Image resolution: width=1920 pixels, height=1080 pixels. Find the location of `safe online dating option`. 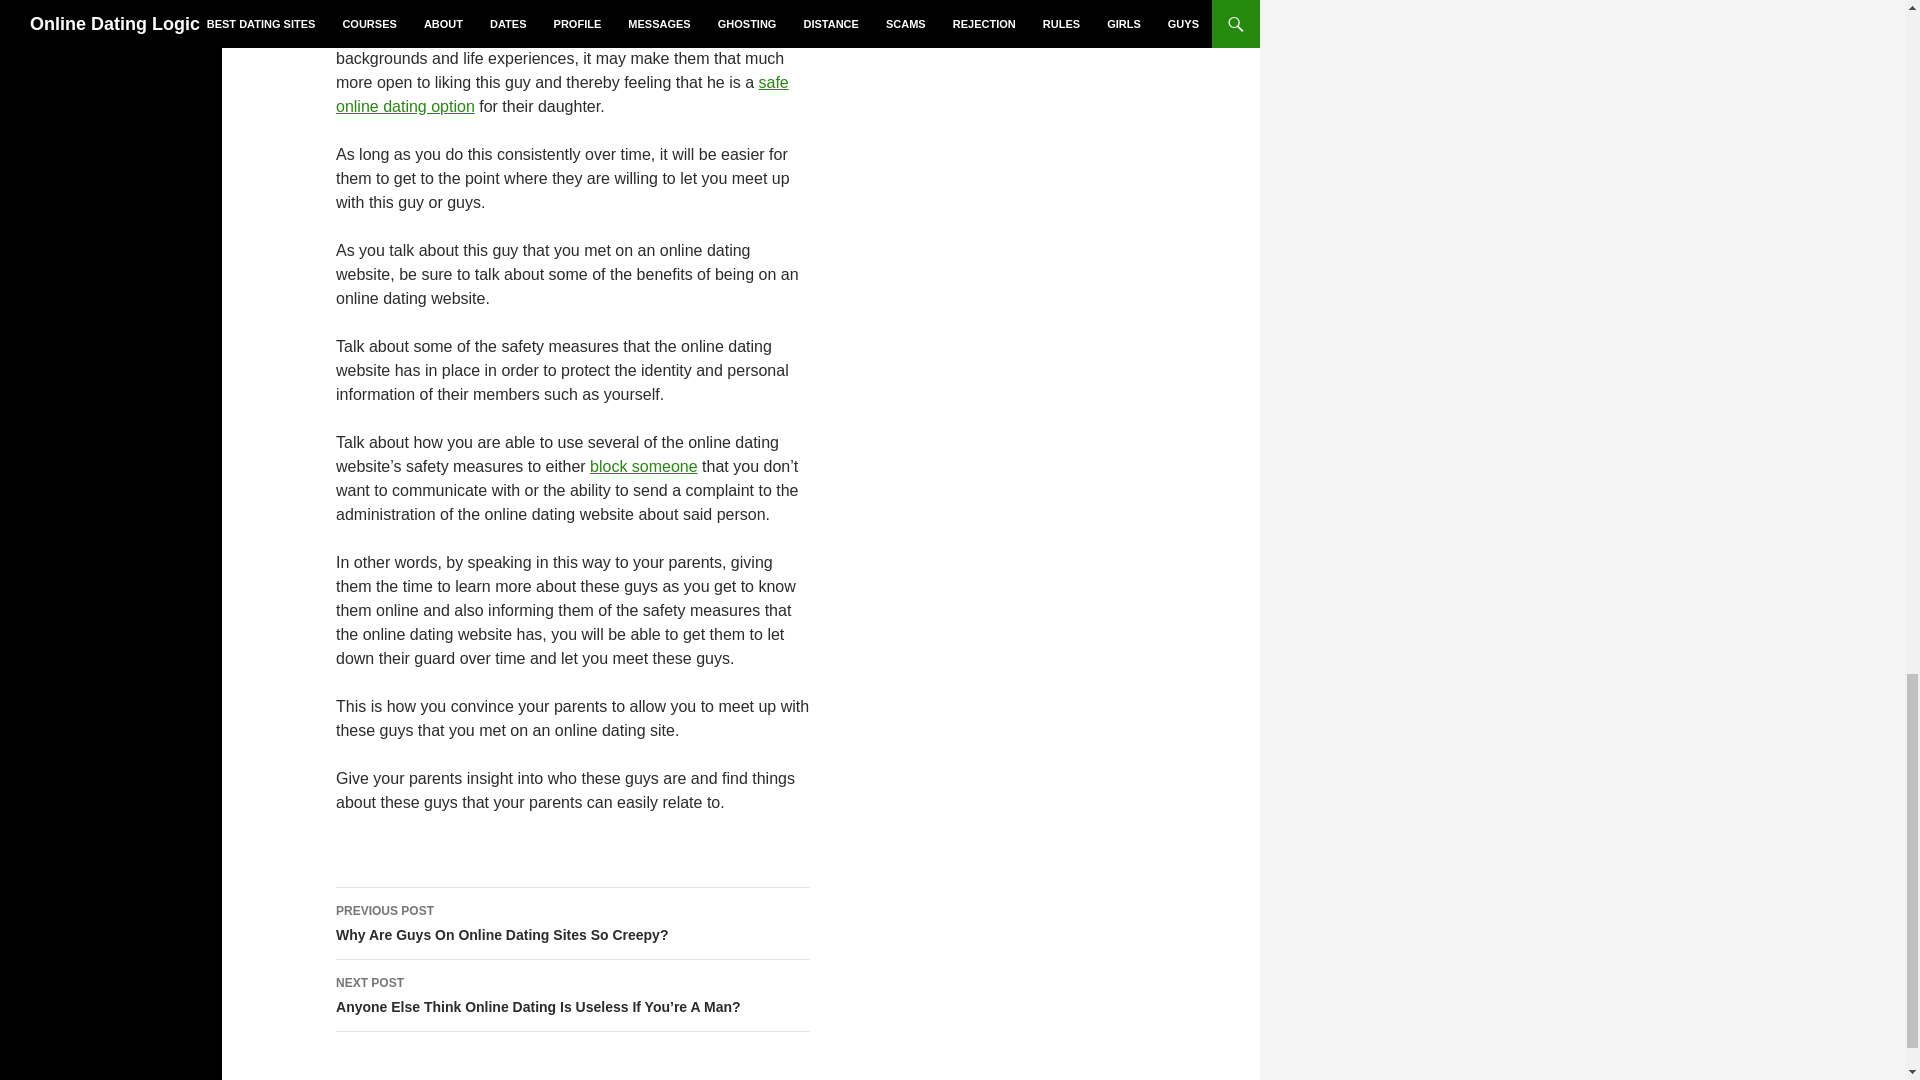

safe online dating option is located at coordinates (573, 924).